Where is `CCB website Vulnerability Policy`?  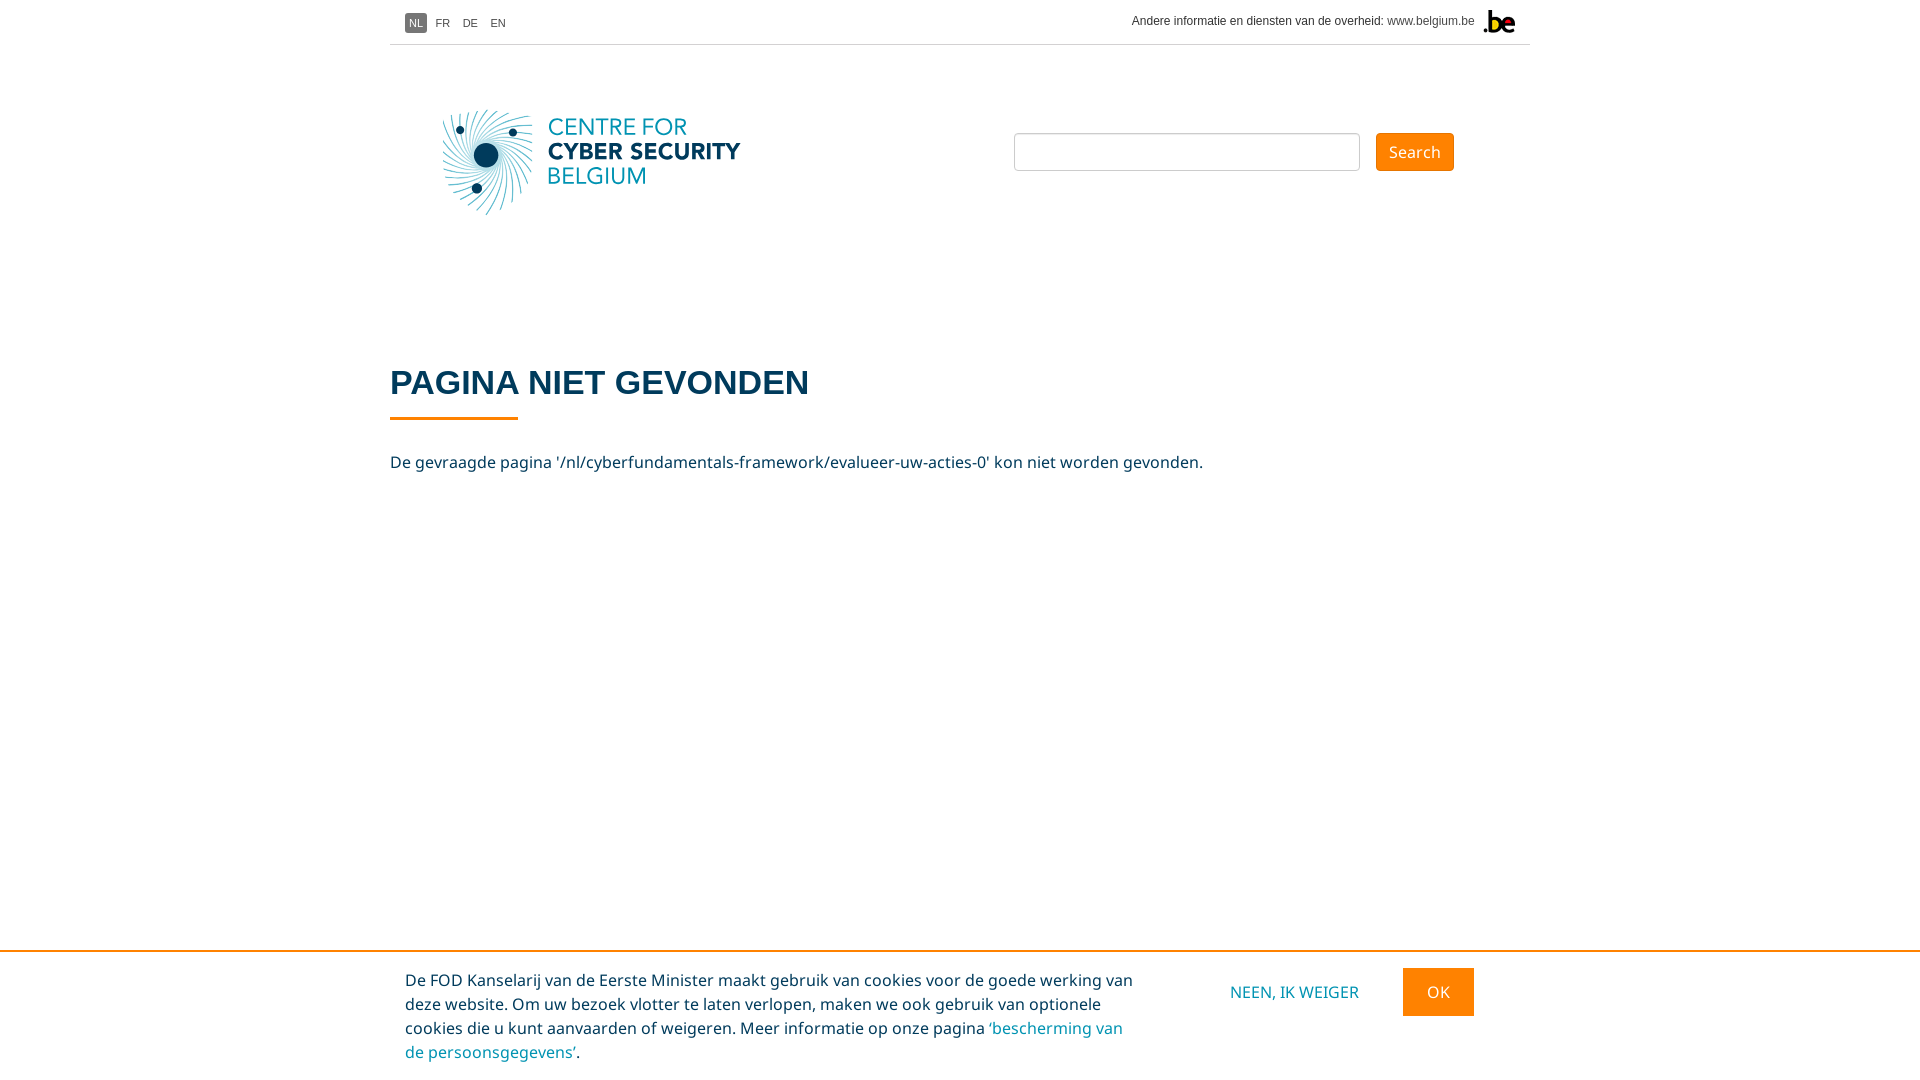 CCB website Vulnerability Policy is located at coordinates (1217, 1062).